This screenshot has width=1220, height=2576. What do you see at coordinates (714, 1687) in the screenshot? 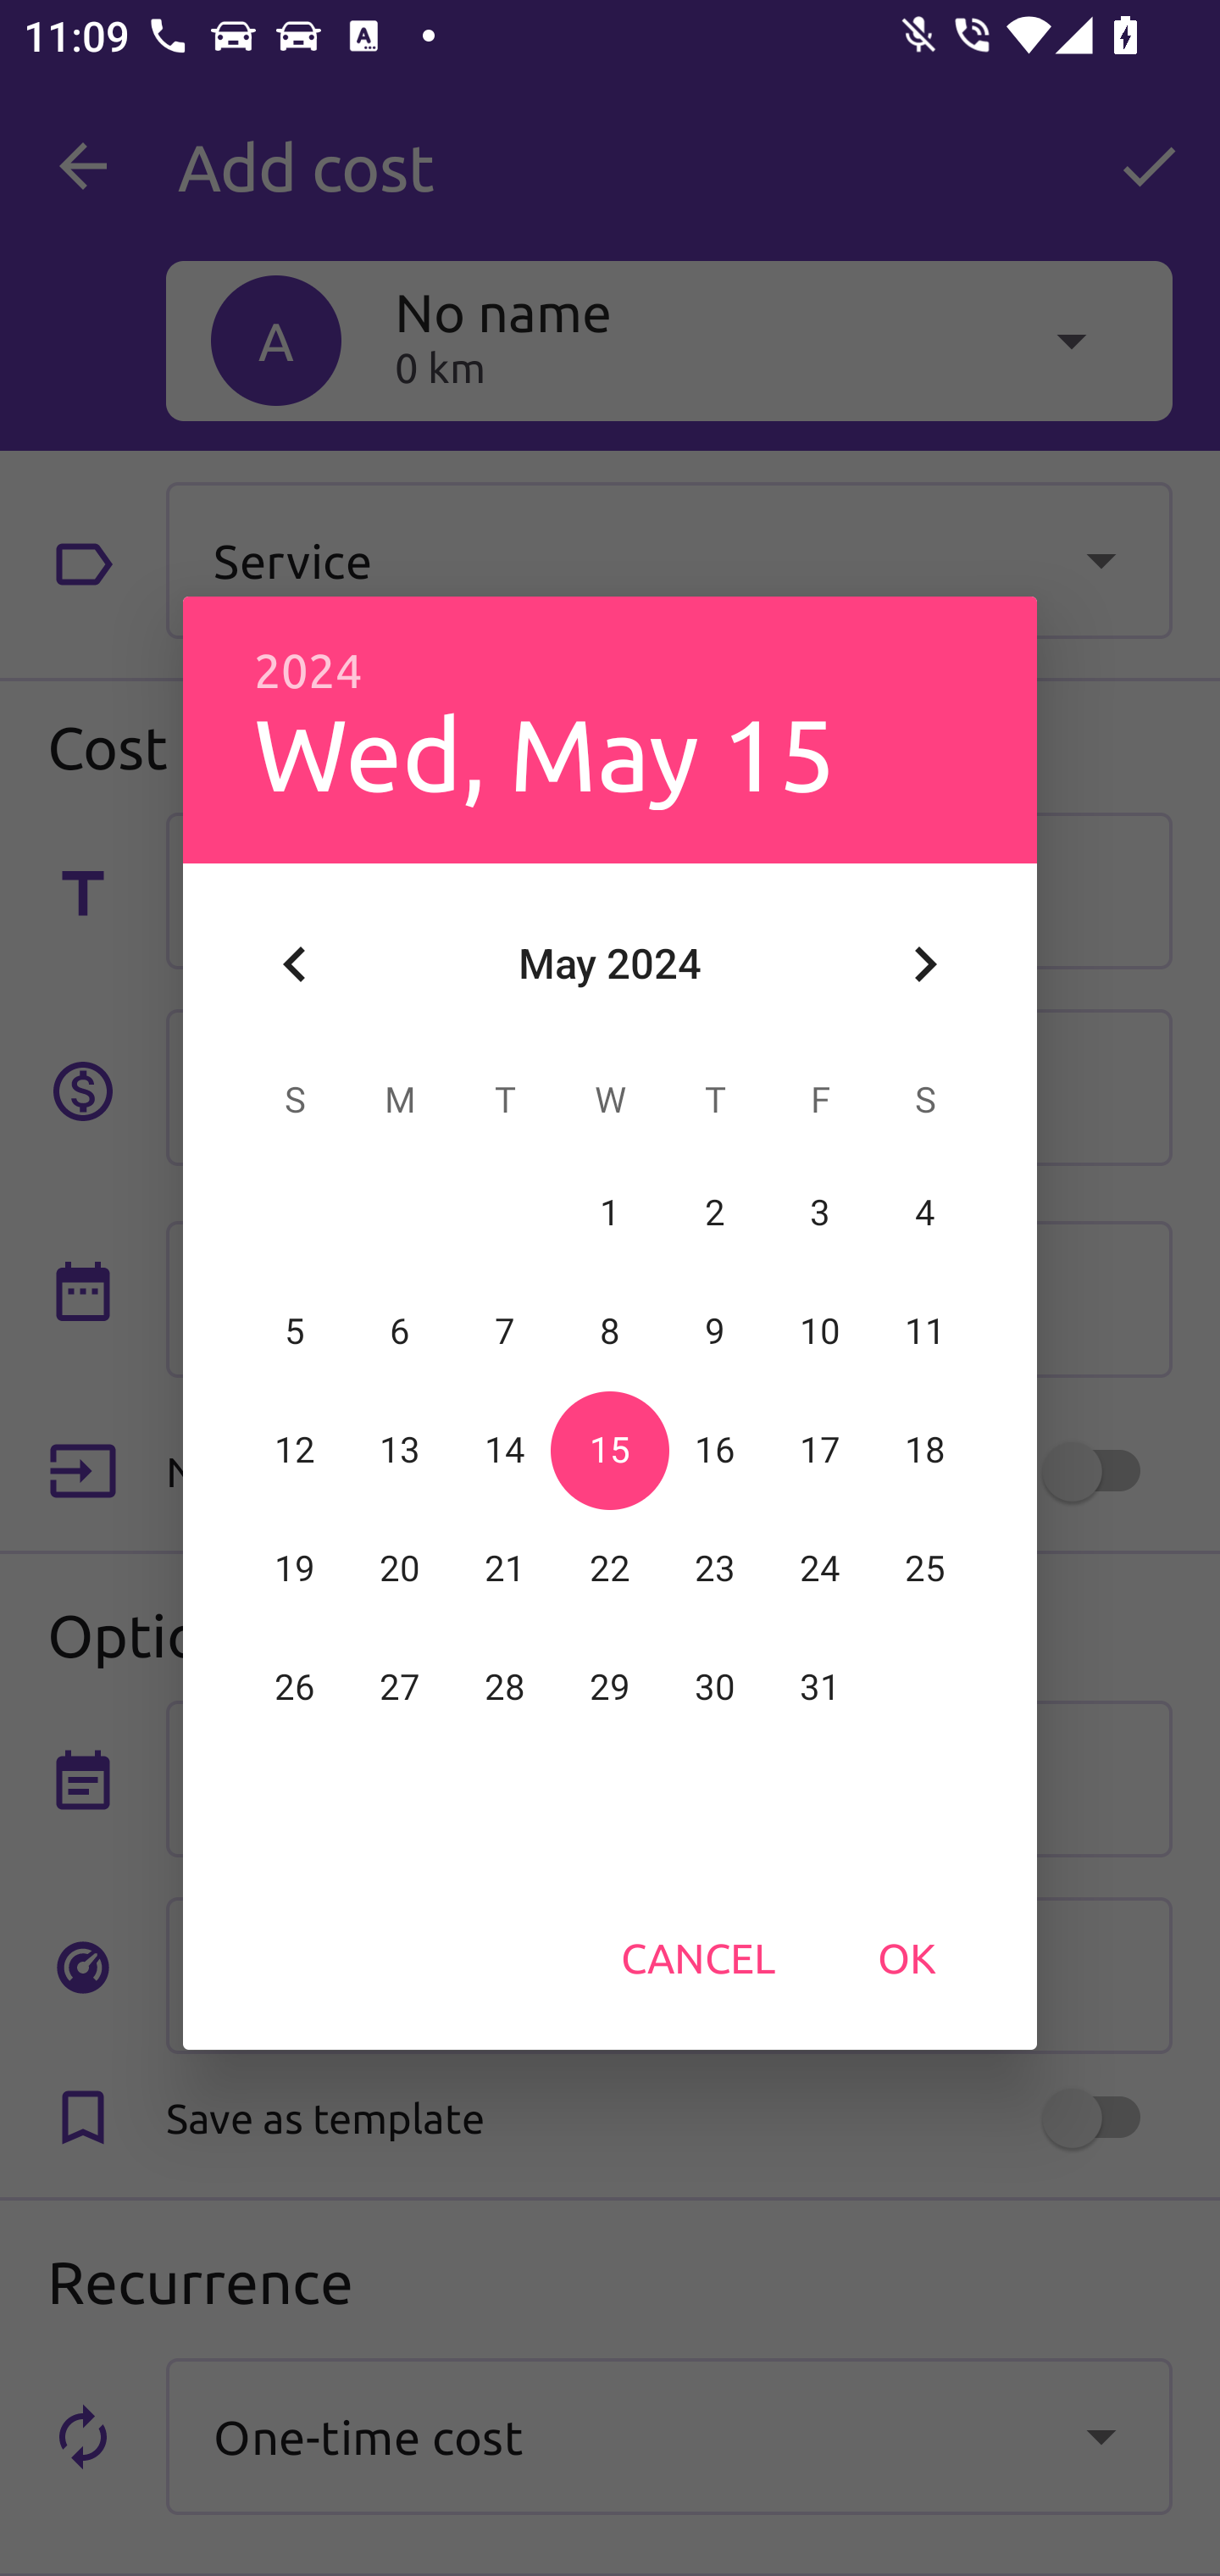
I see `30 30 May 2024` at bounding box center [714, 1687].